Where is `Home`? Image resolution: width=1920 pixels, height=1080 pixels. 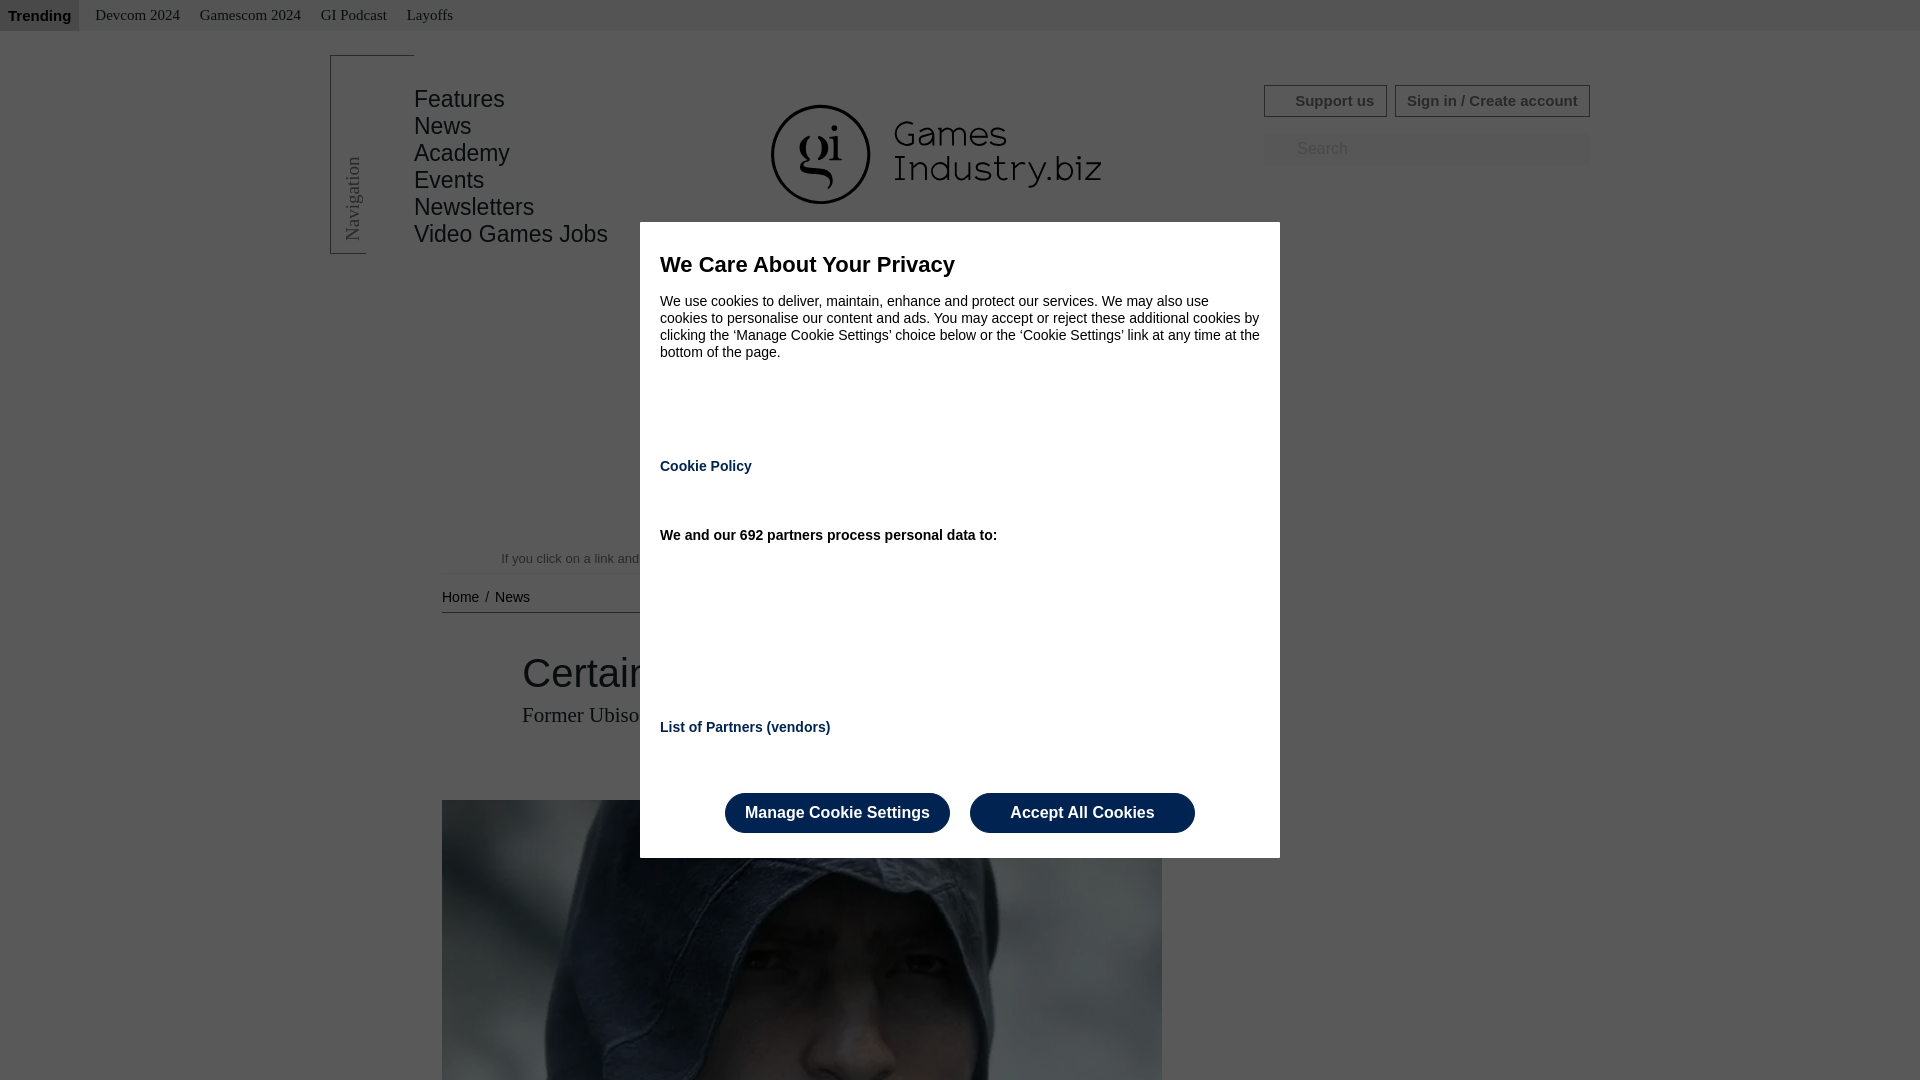
Home is located at coordinates (462, 596).